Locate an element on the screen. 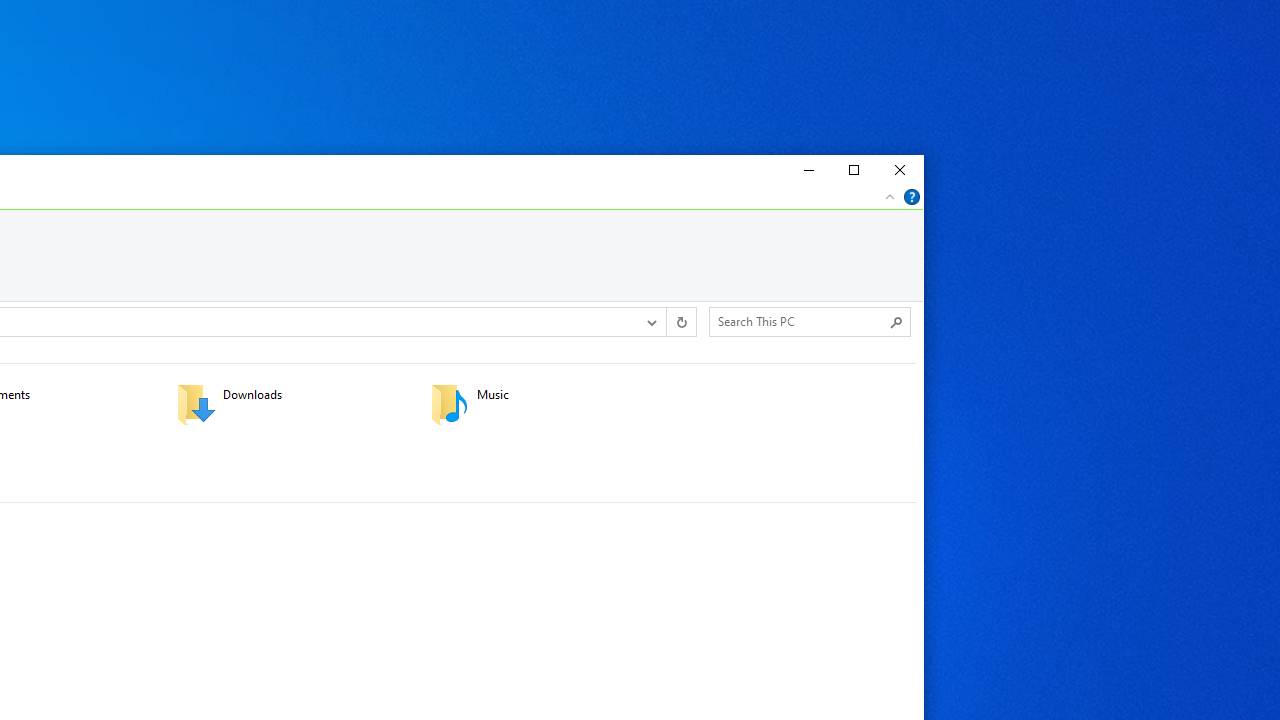  Maximize is located at coordinates (853, 170).